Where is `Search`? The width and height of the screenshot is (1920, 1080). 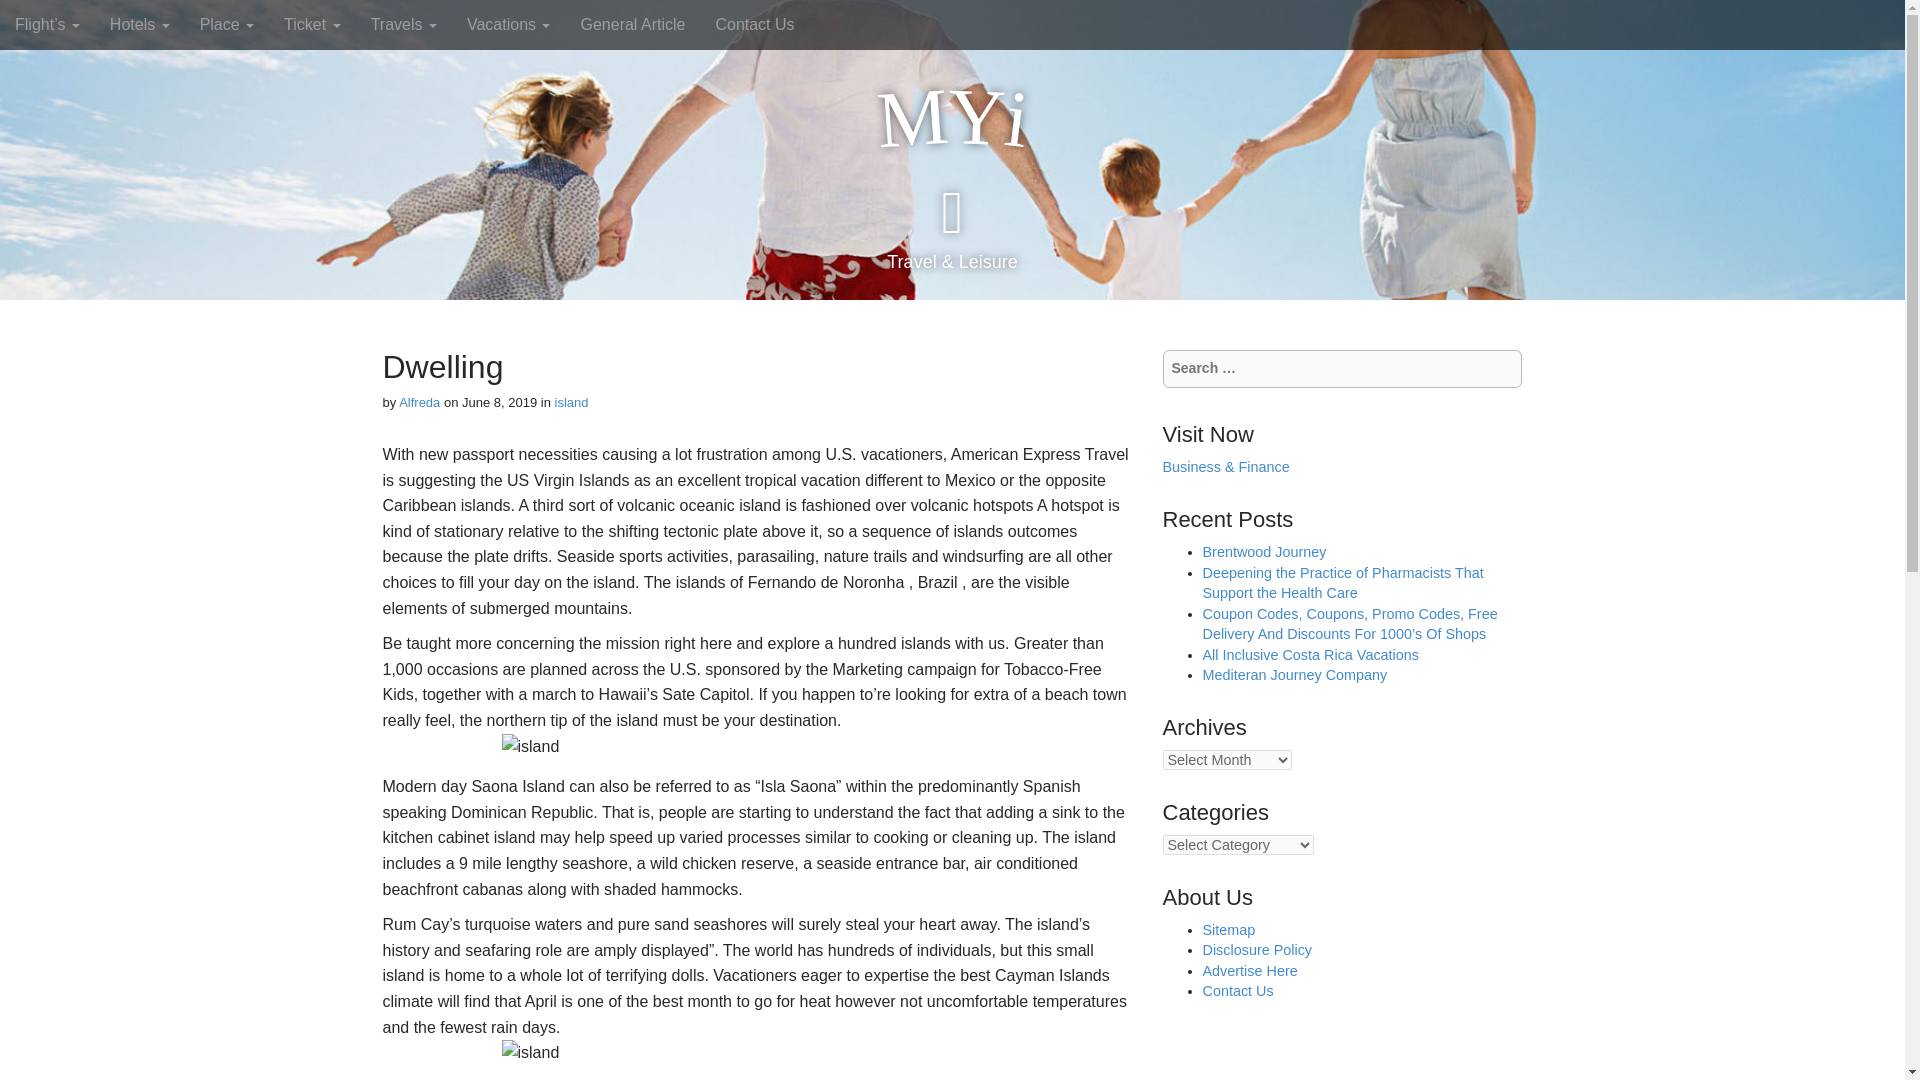 Search is located at coordinates (30, 18).